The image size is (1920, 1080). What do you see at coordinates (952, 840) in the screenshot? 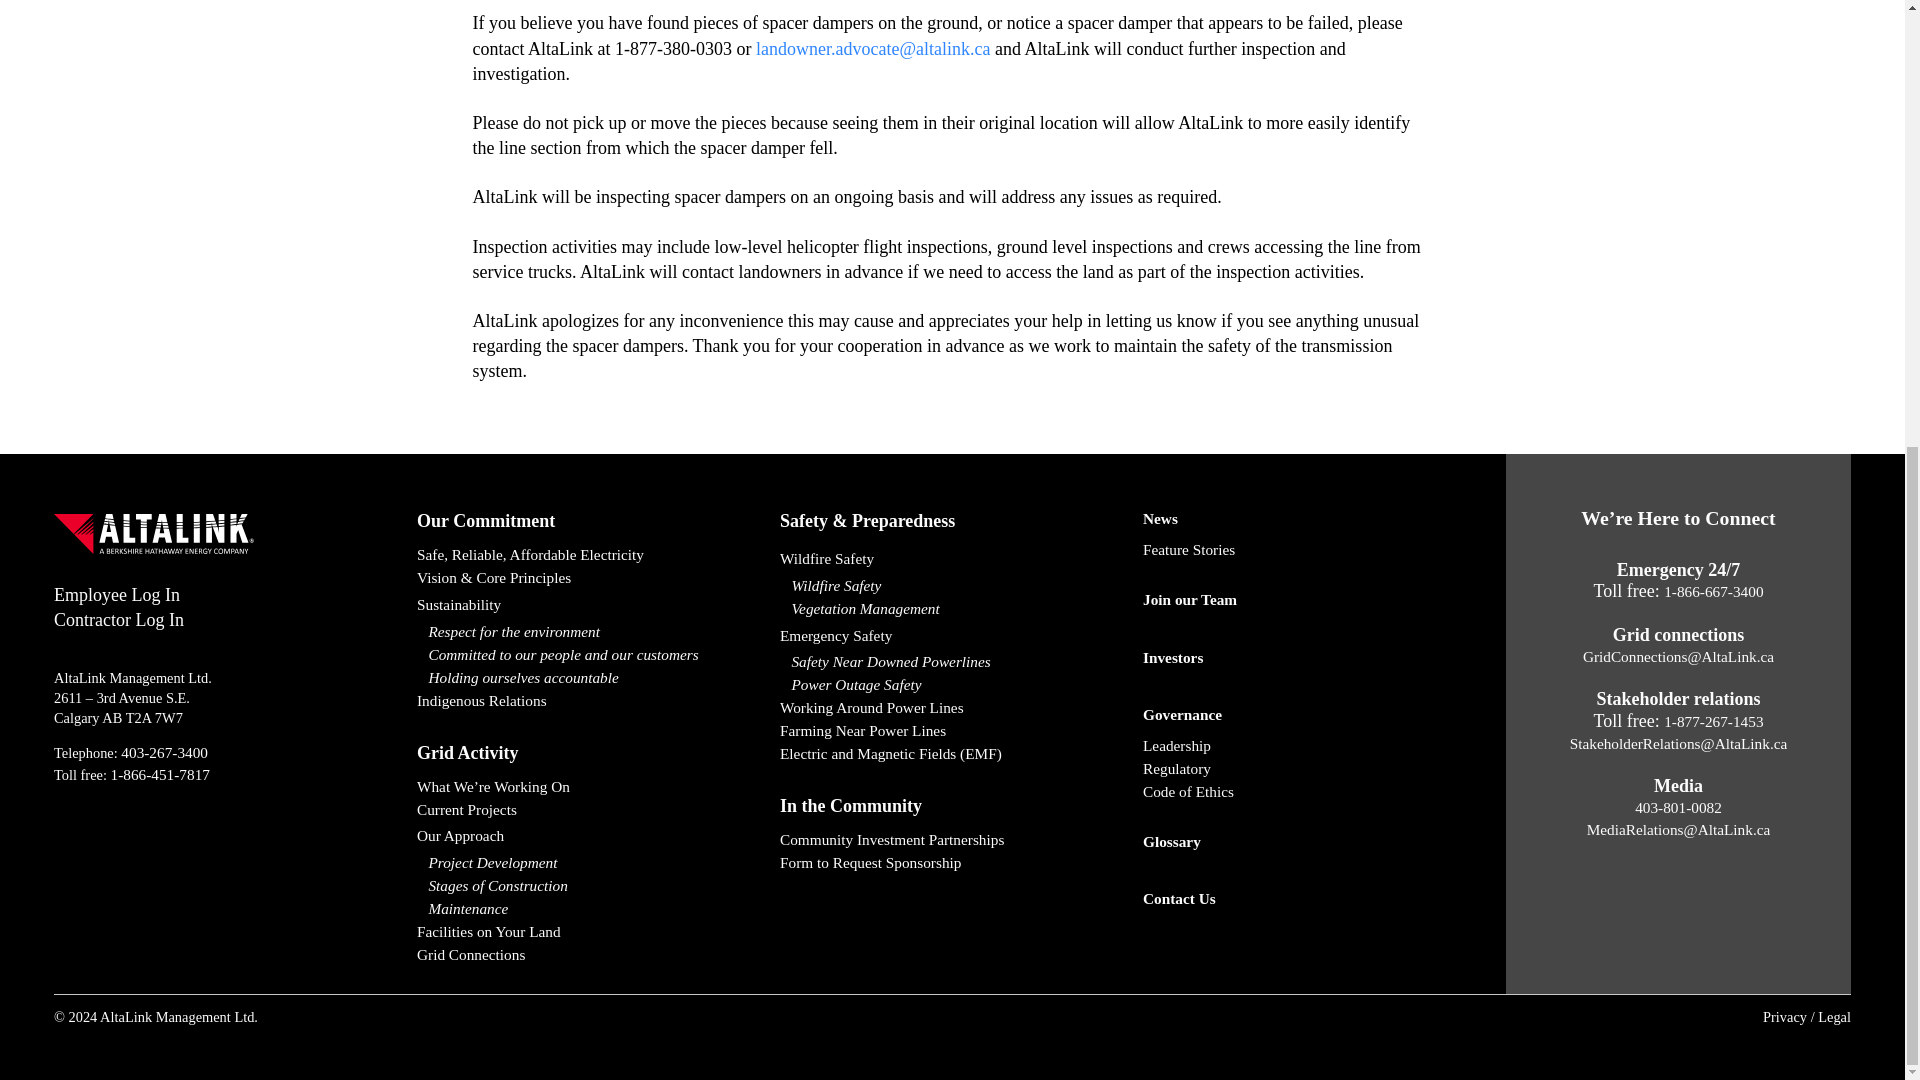
I see `Community Investment Partnerships` at bounding box center [952, 840].